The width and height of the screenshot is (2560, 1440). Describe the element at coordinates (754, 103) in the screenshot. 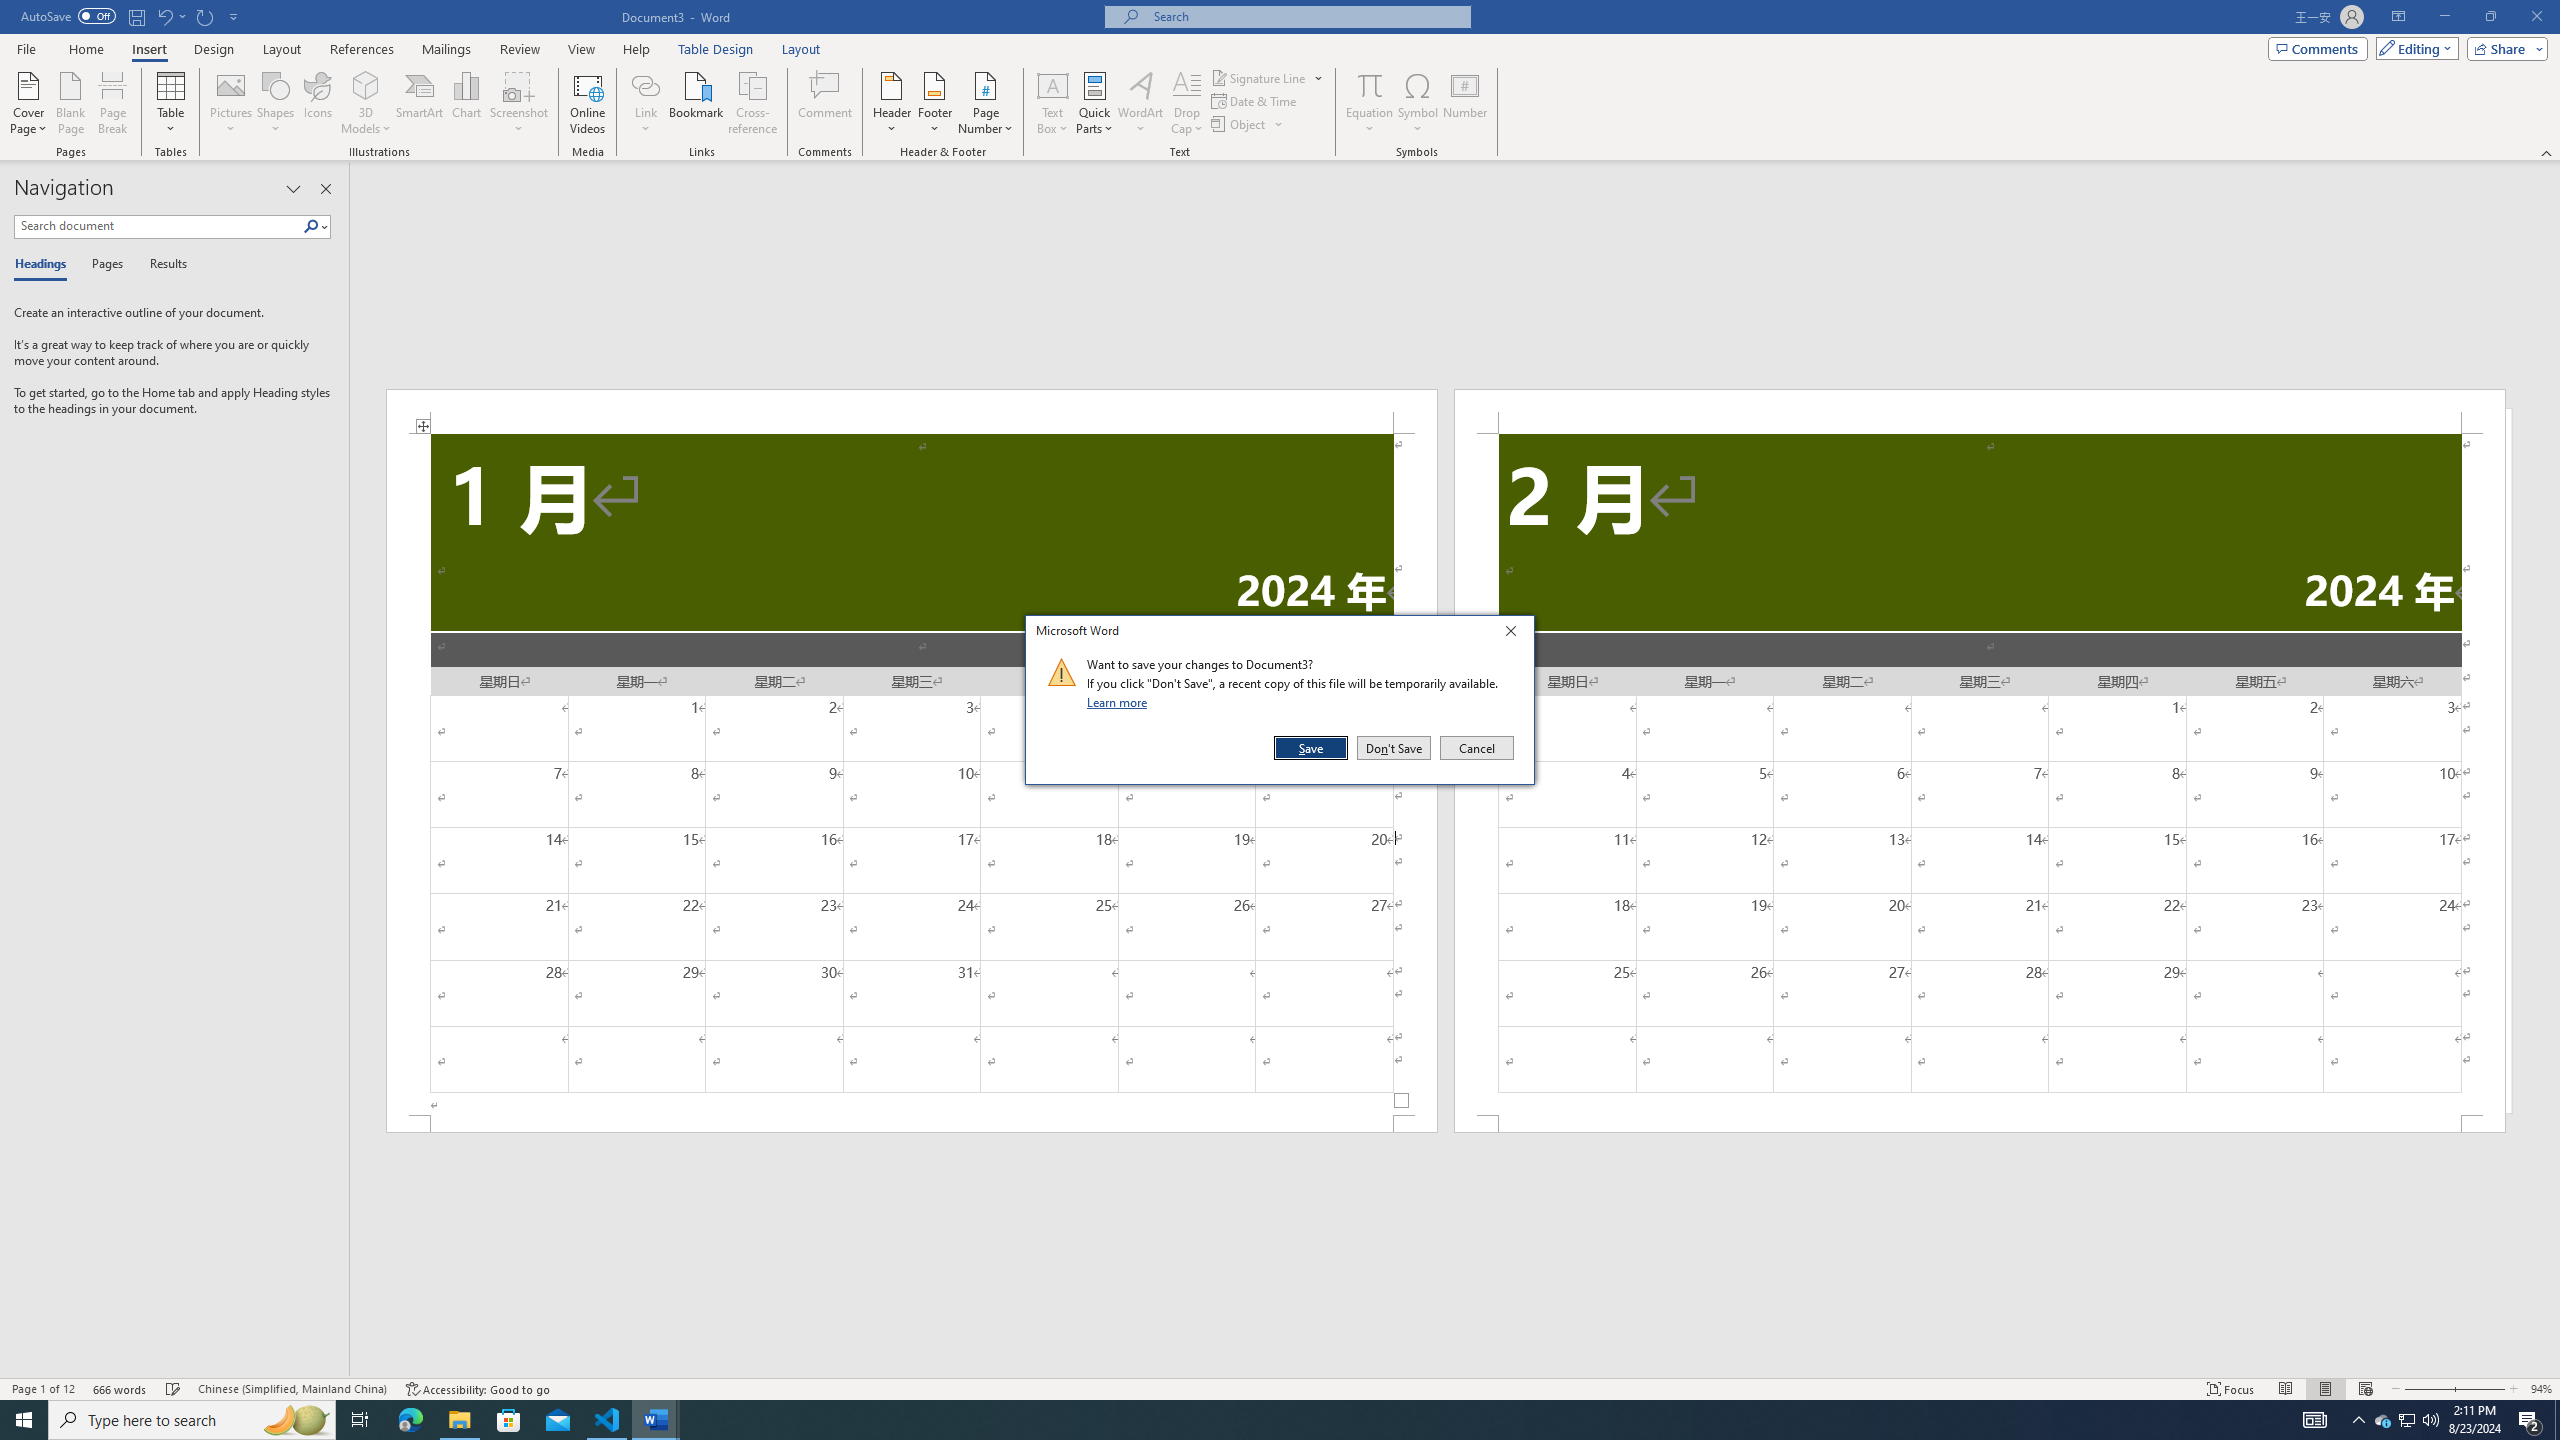

I see `Cross-reference...` at that location.